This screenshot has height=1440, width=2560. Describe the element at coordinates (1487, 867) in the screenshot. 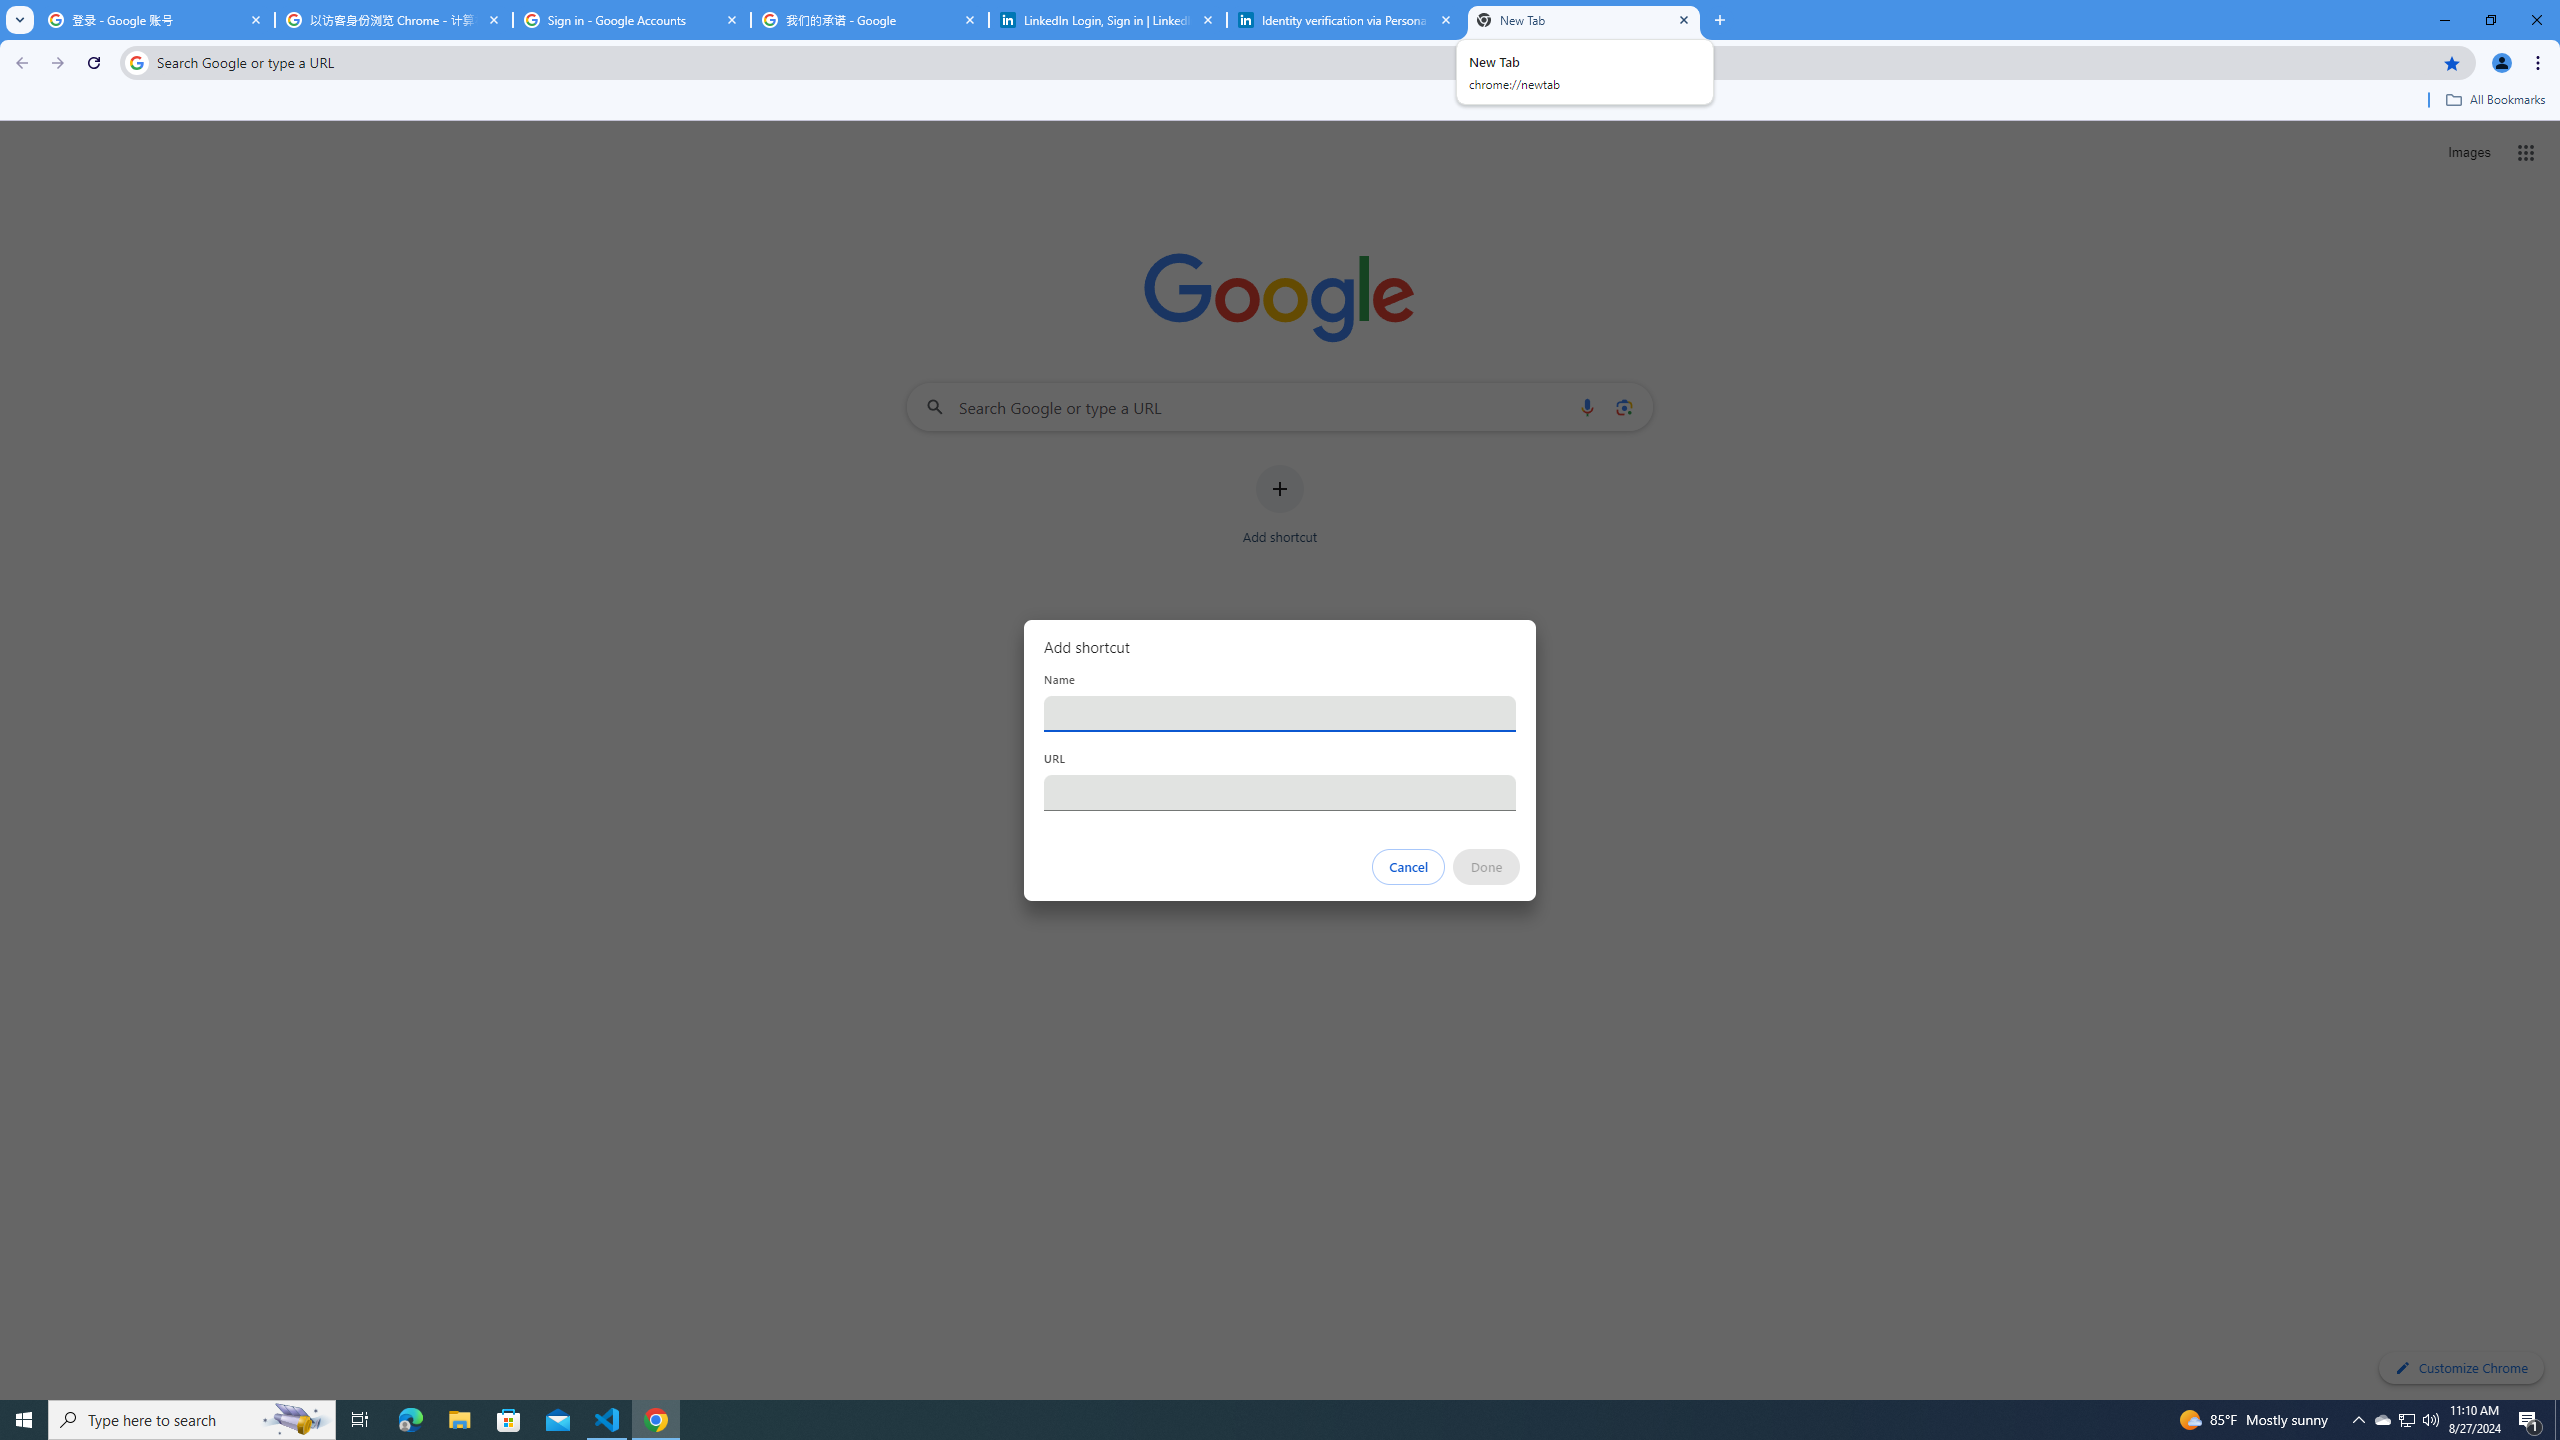

I see `Done` at that location.